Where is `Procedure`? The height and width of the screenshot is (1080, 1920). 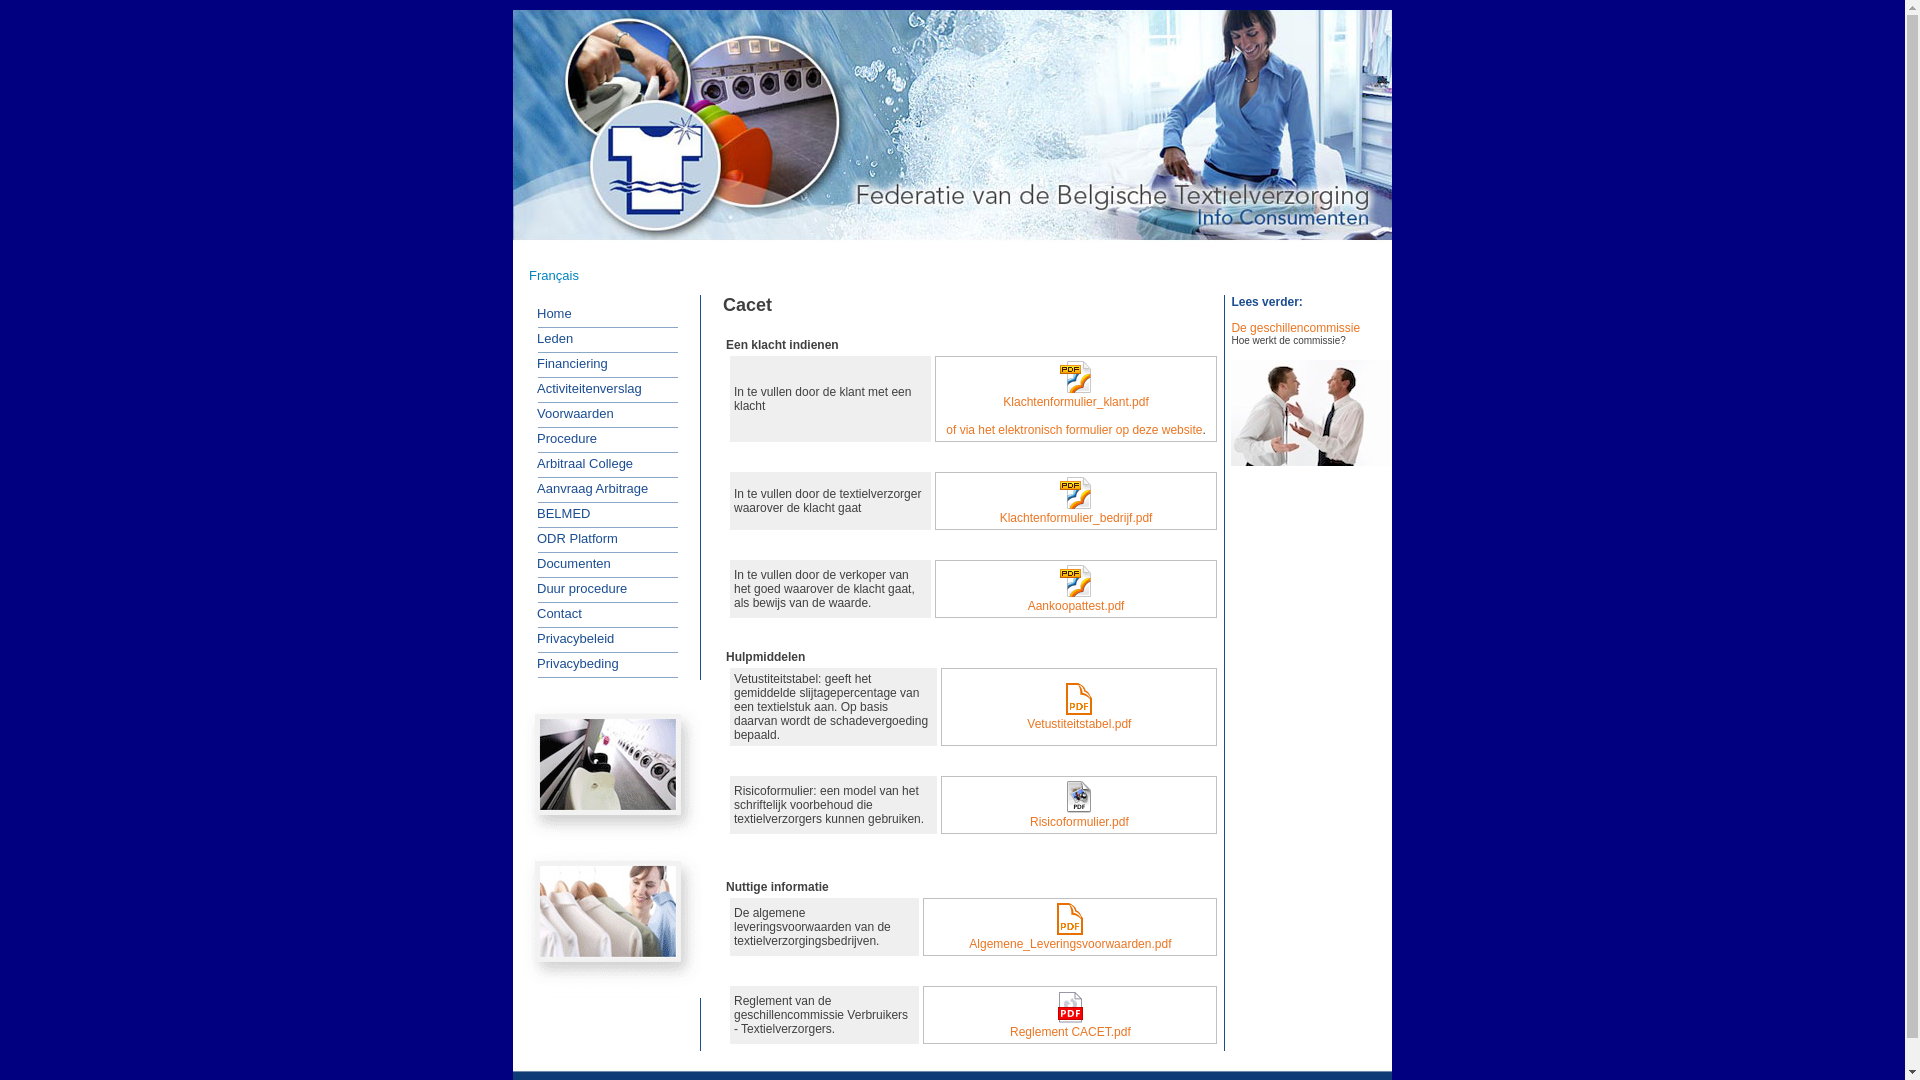
Procedure is located at coordinates (560, 439).